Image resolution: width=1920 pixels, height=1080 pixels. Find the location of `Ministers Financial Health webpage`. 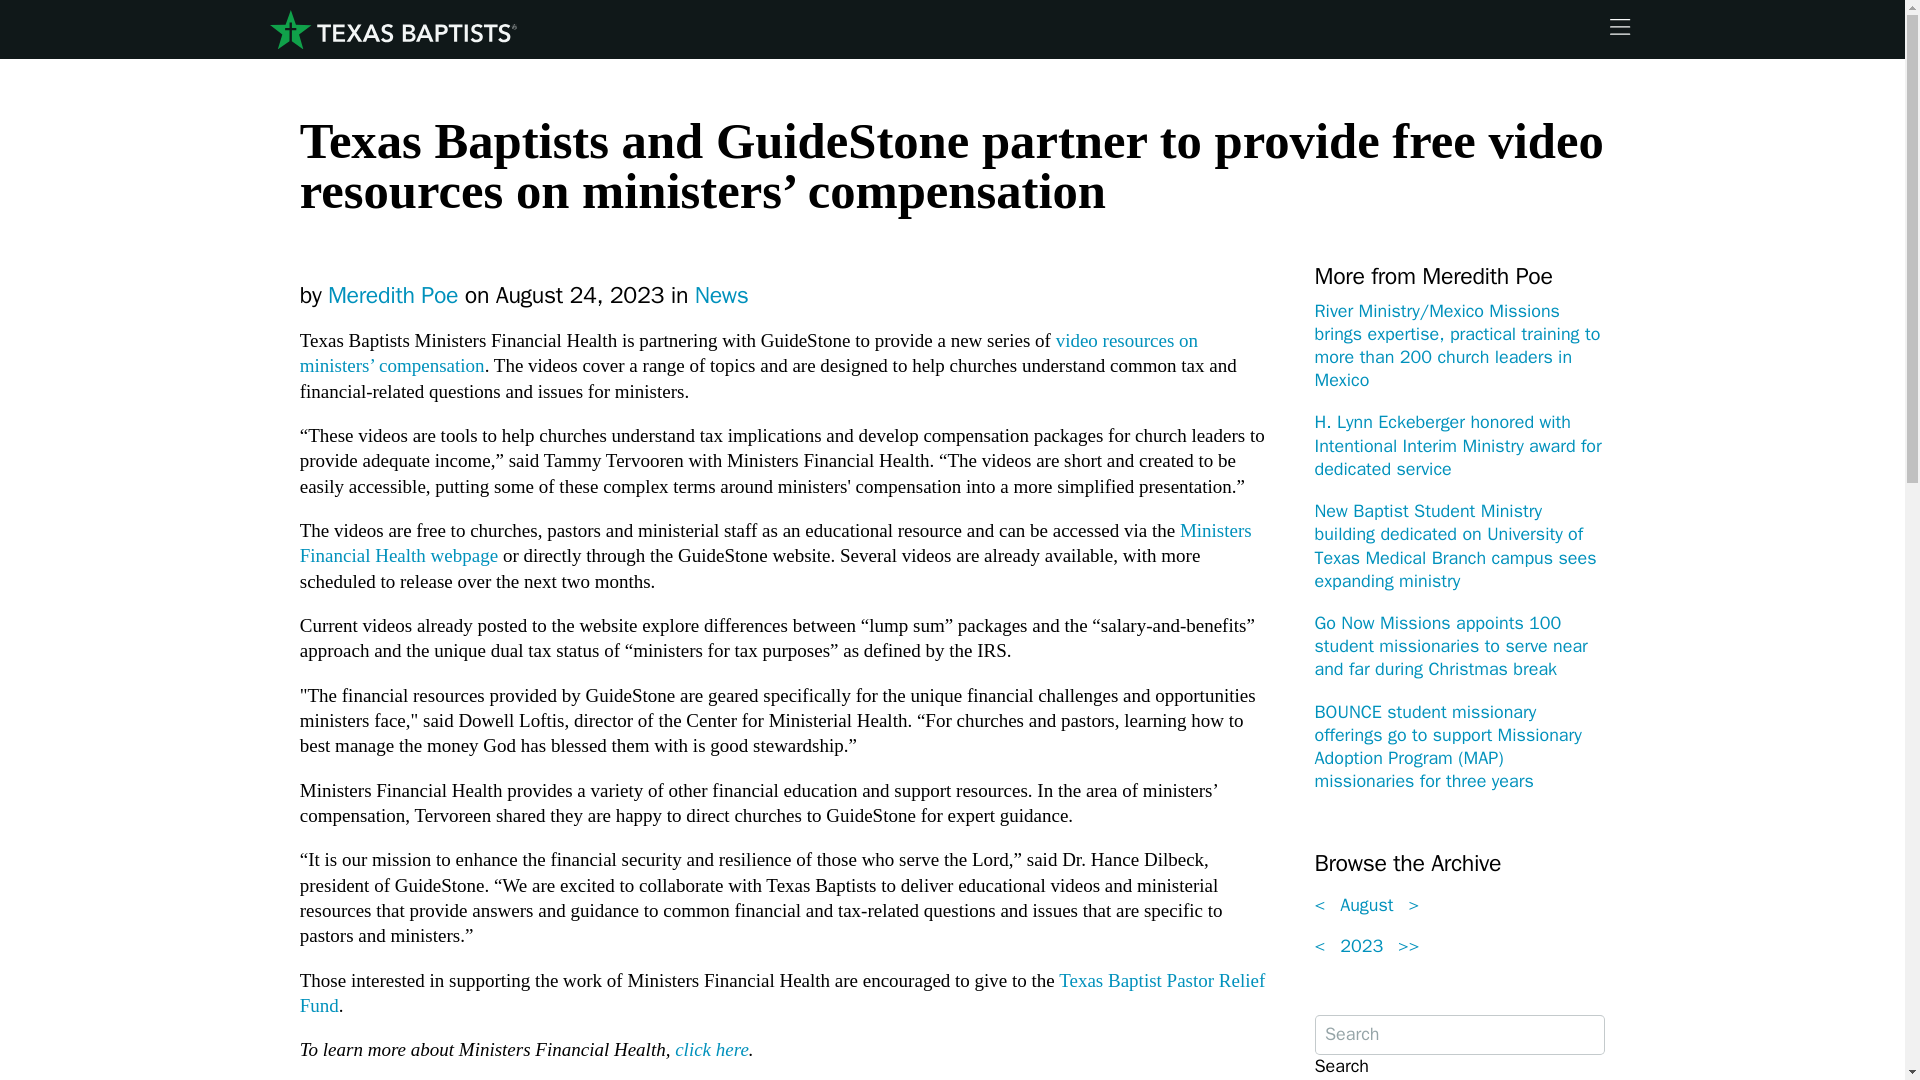

Ministers Financial Health webpage is located at coordinates (775, 542).